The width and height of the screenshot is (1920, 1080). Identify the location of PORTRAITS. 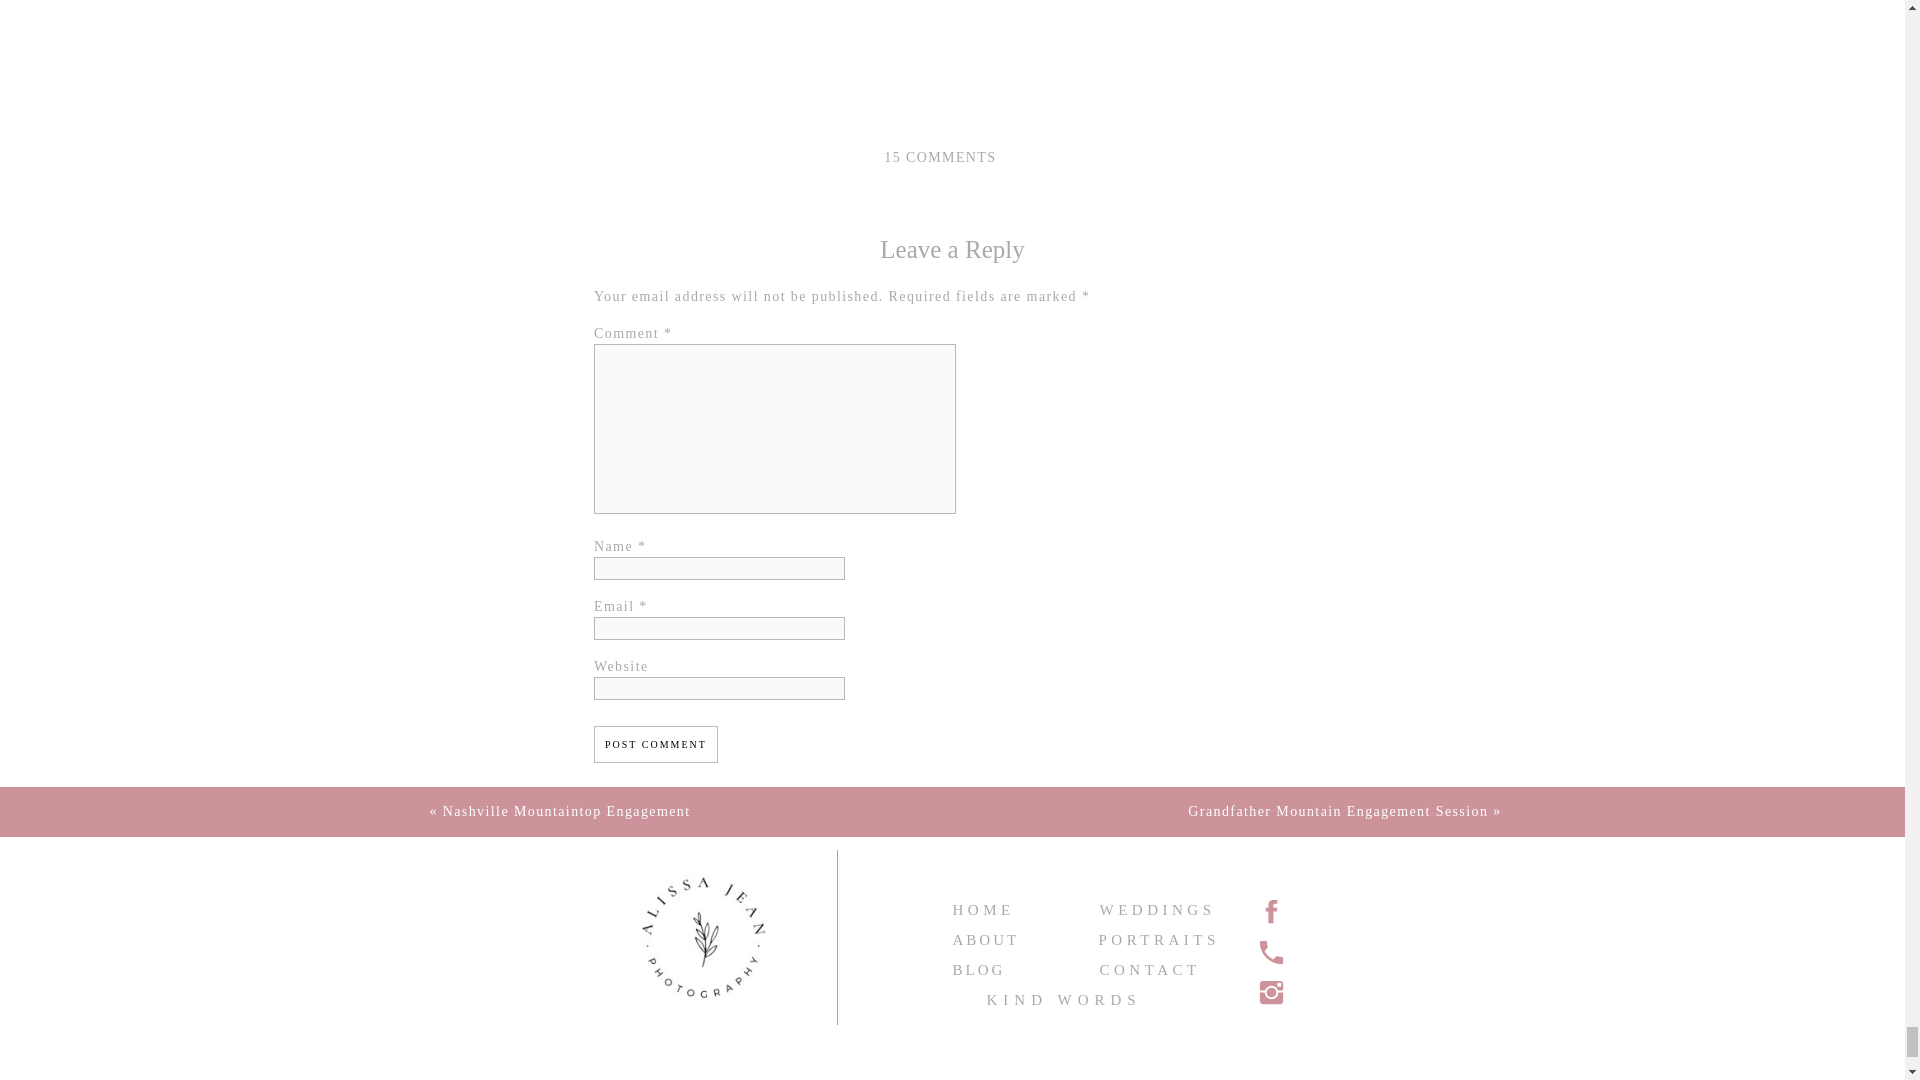
(1150, 937).